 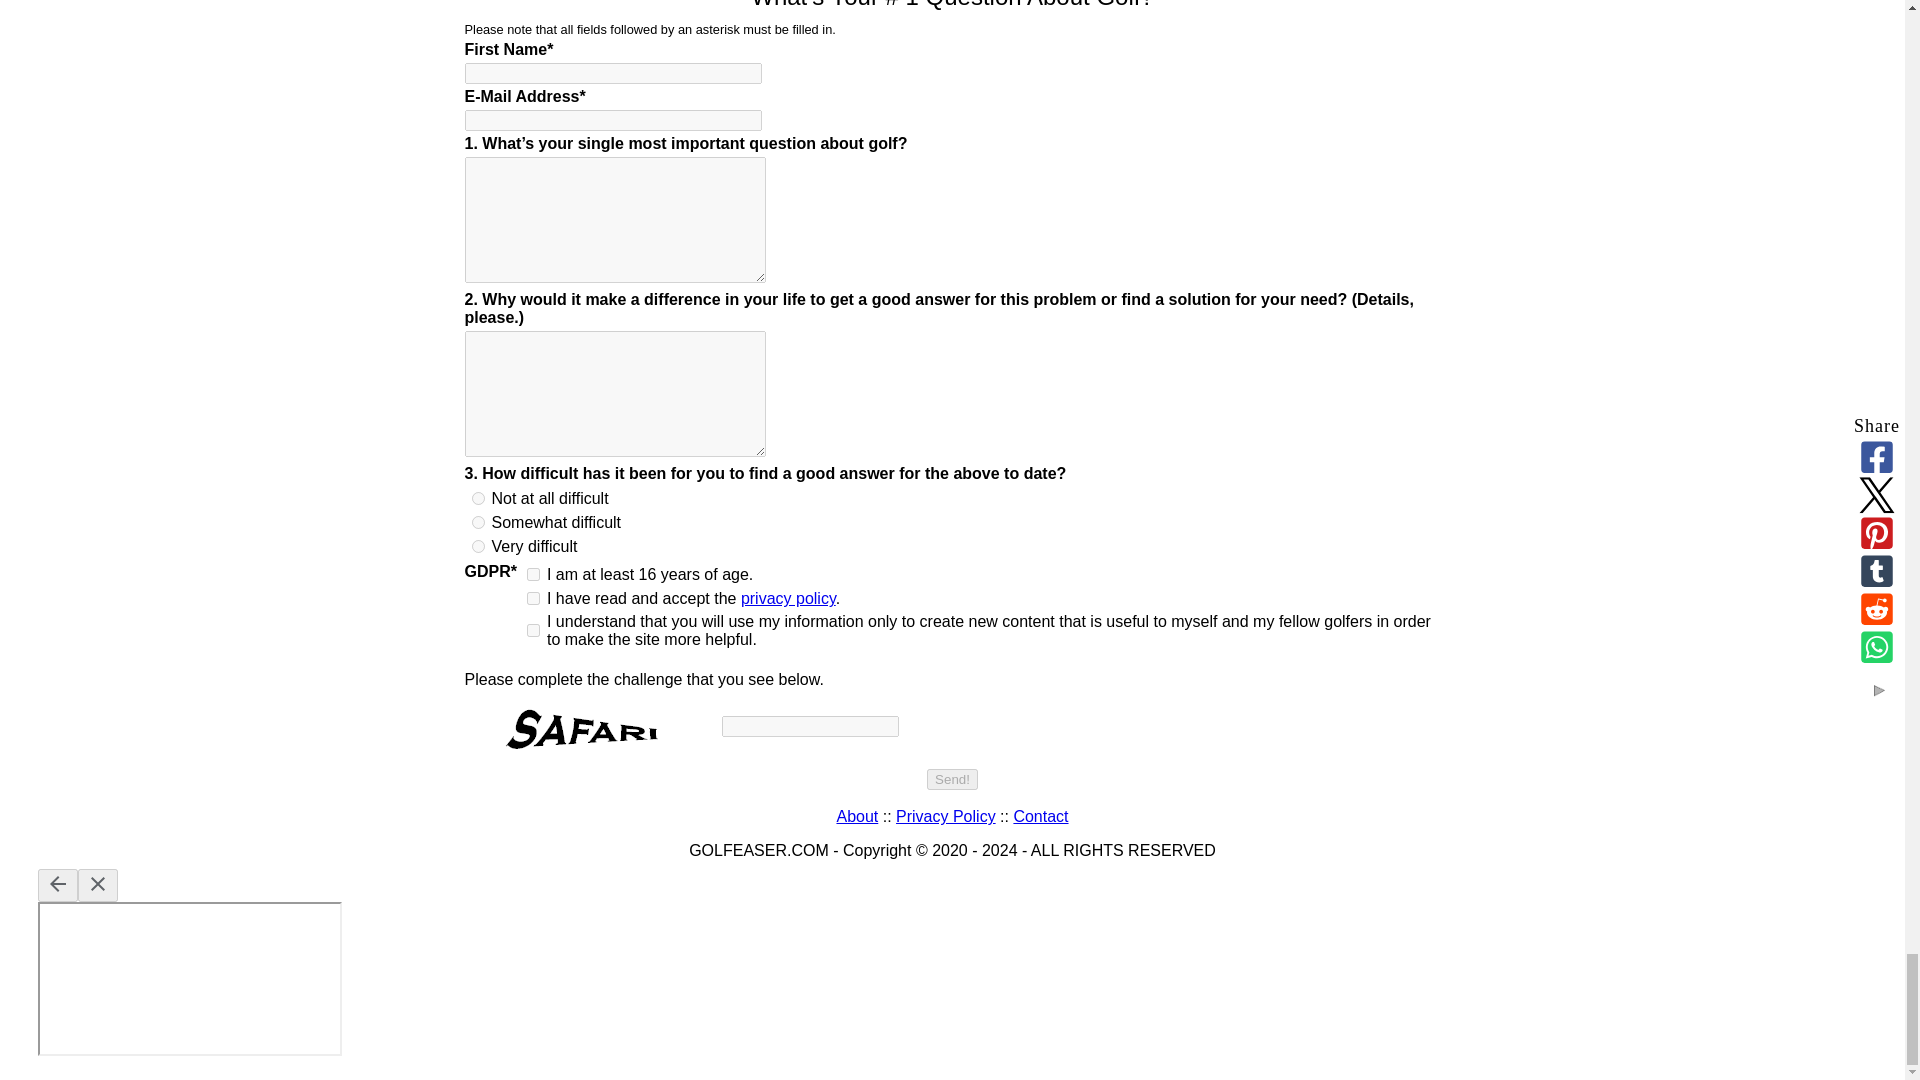 What do you see at coordinates (478, 546) in the screenshot?
I see `Very difficult` at bounding box center [478, 546].